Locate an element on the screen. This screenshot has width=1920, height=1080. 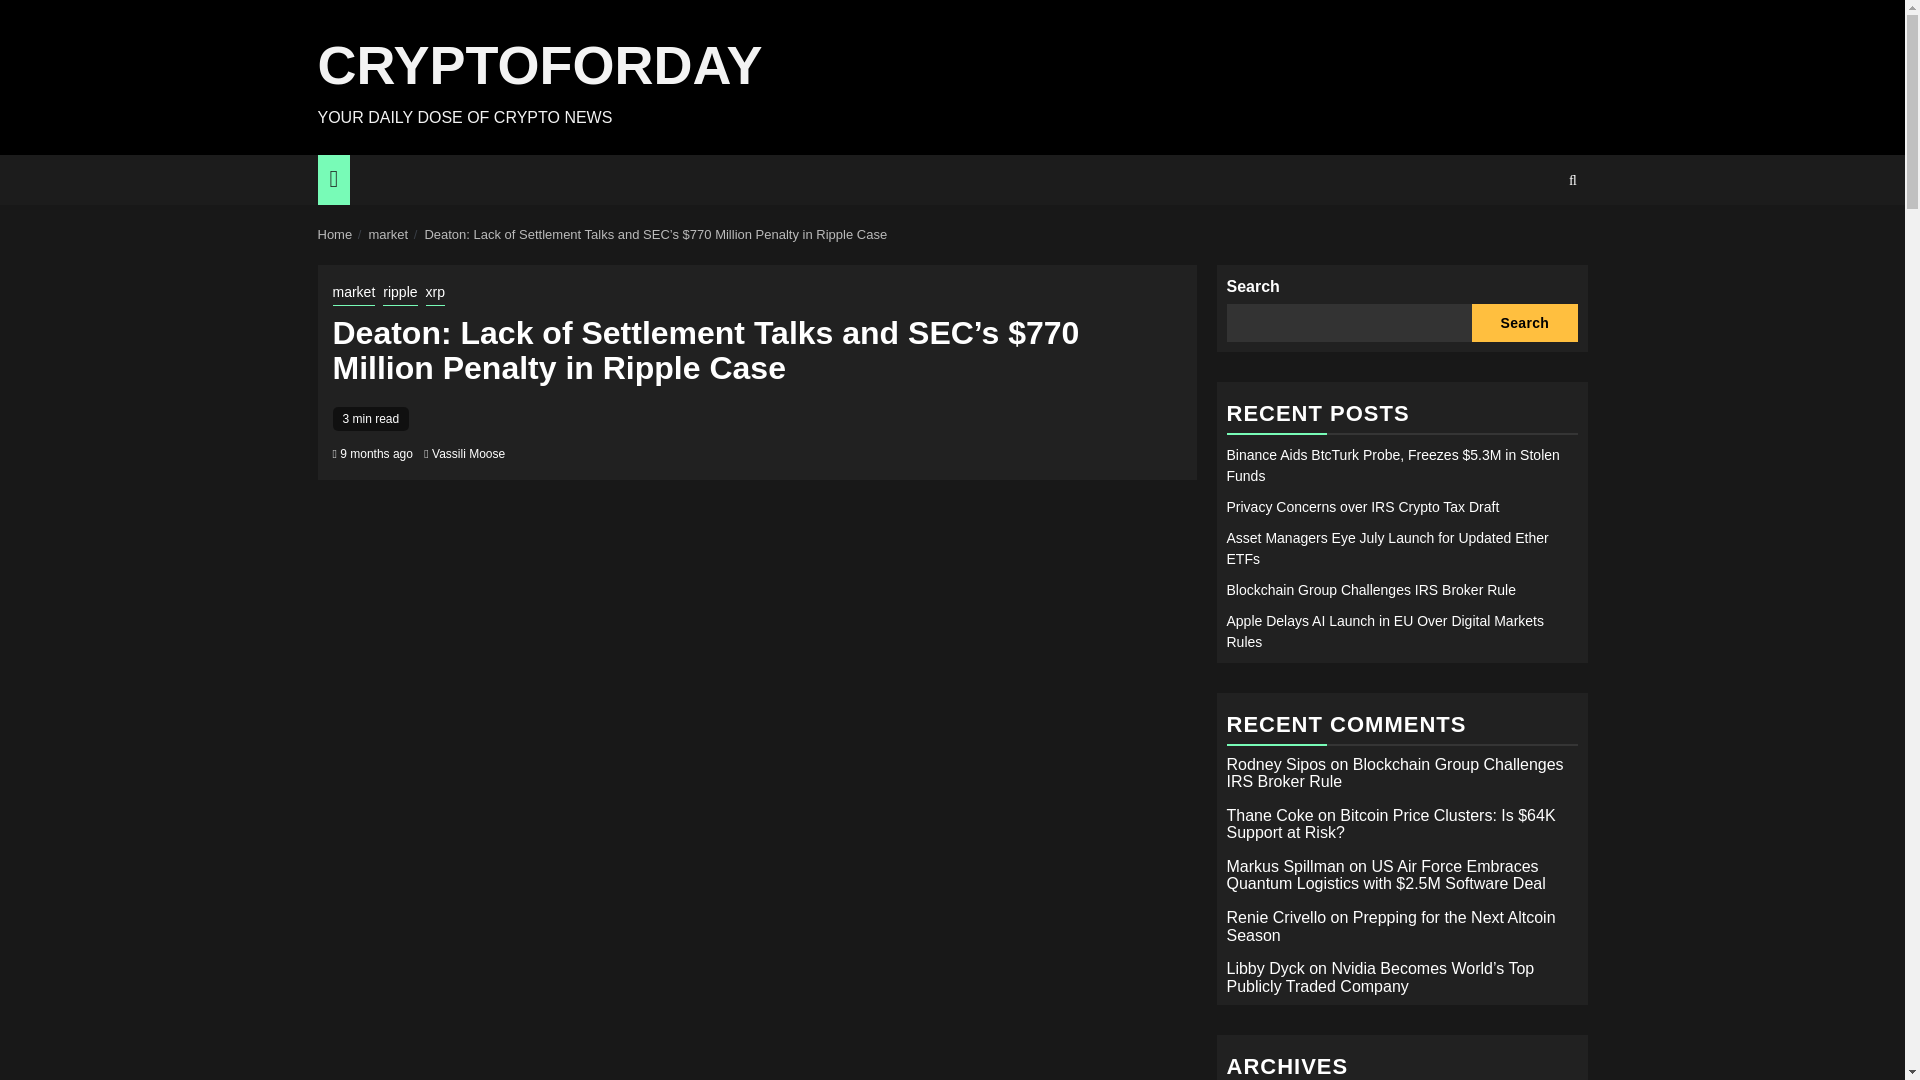
market is located at coordinates (388, 234).